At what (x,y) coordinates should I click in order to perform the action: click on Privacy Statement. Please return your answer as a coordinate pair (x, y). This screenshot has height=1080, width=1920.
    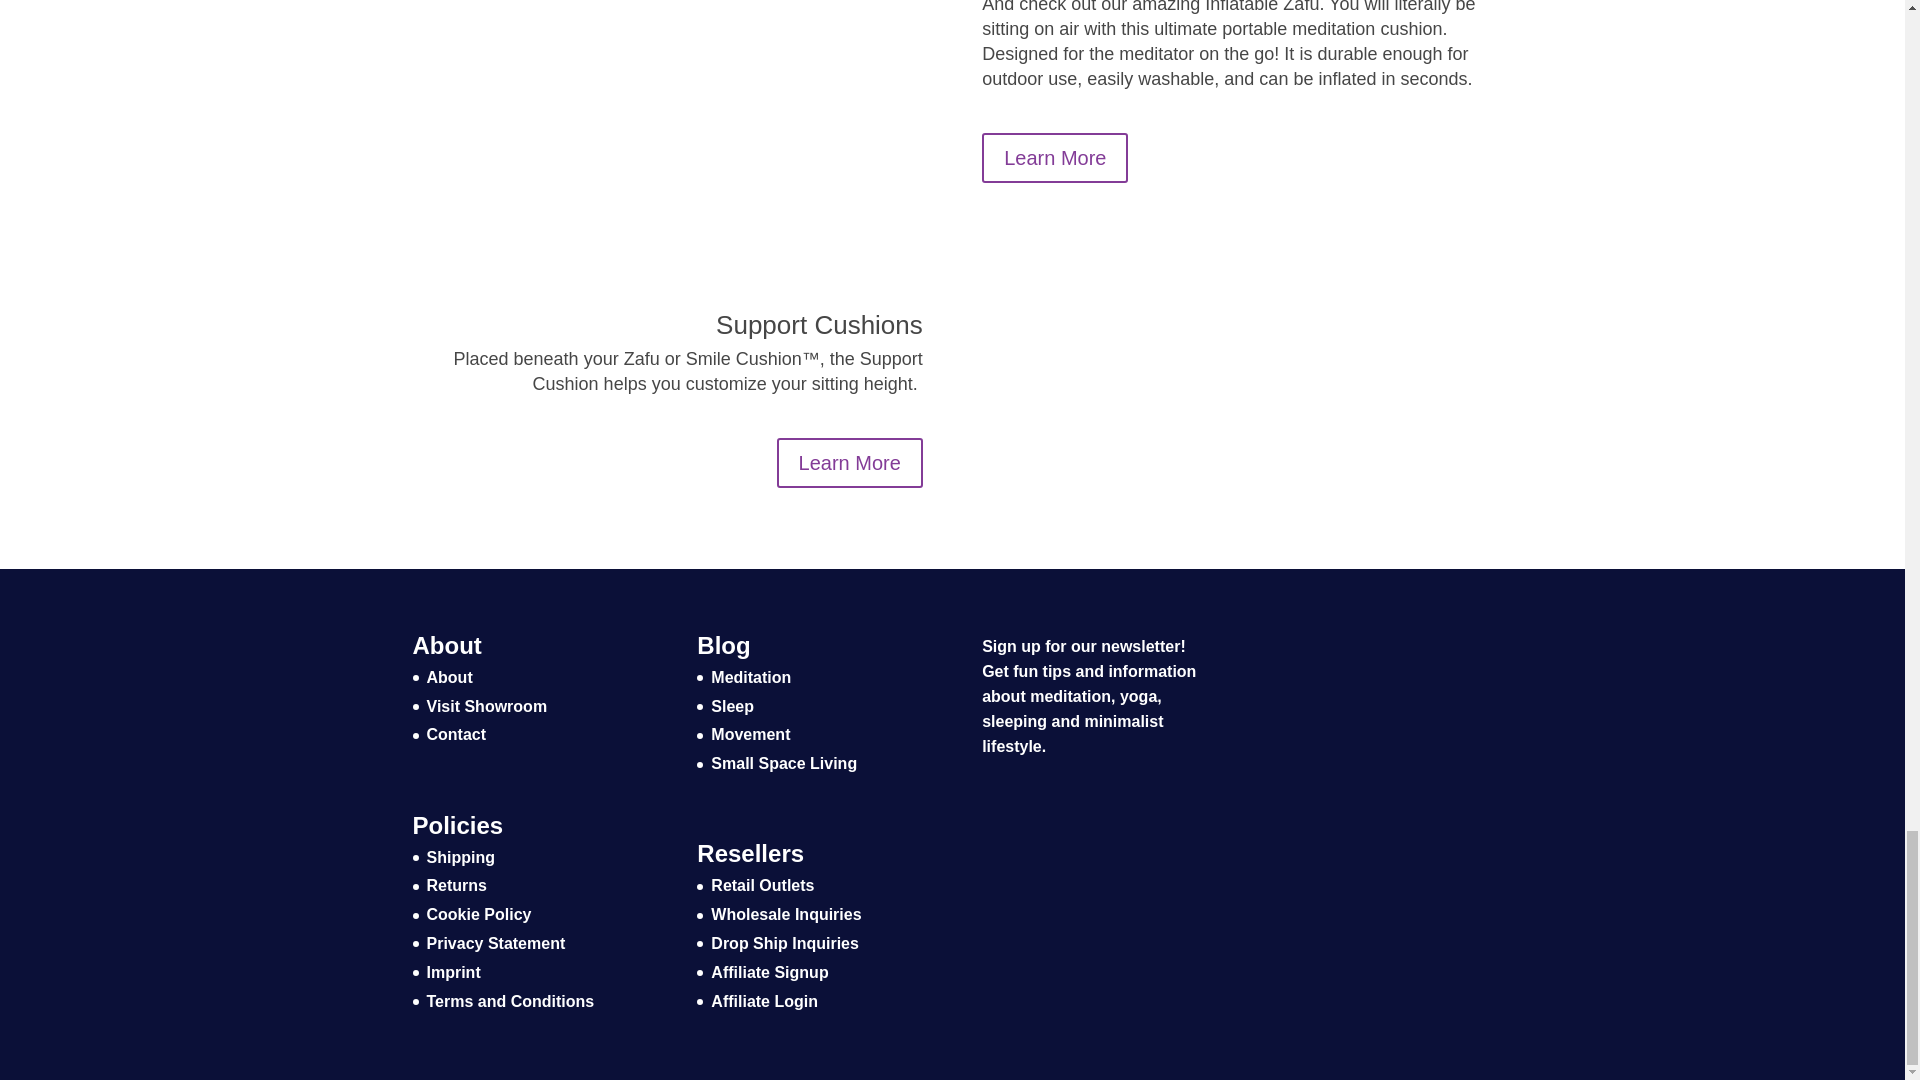
    Looking at the image, I should click on (495, 943).